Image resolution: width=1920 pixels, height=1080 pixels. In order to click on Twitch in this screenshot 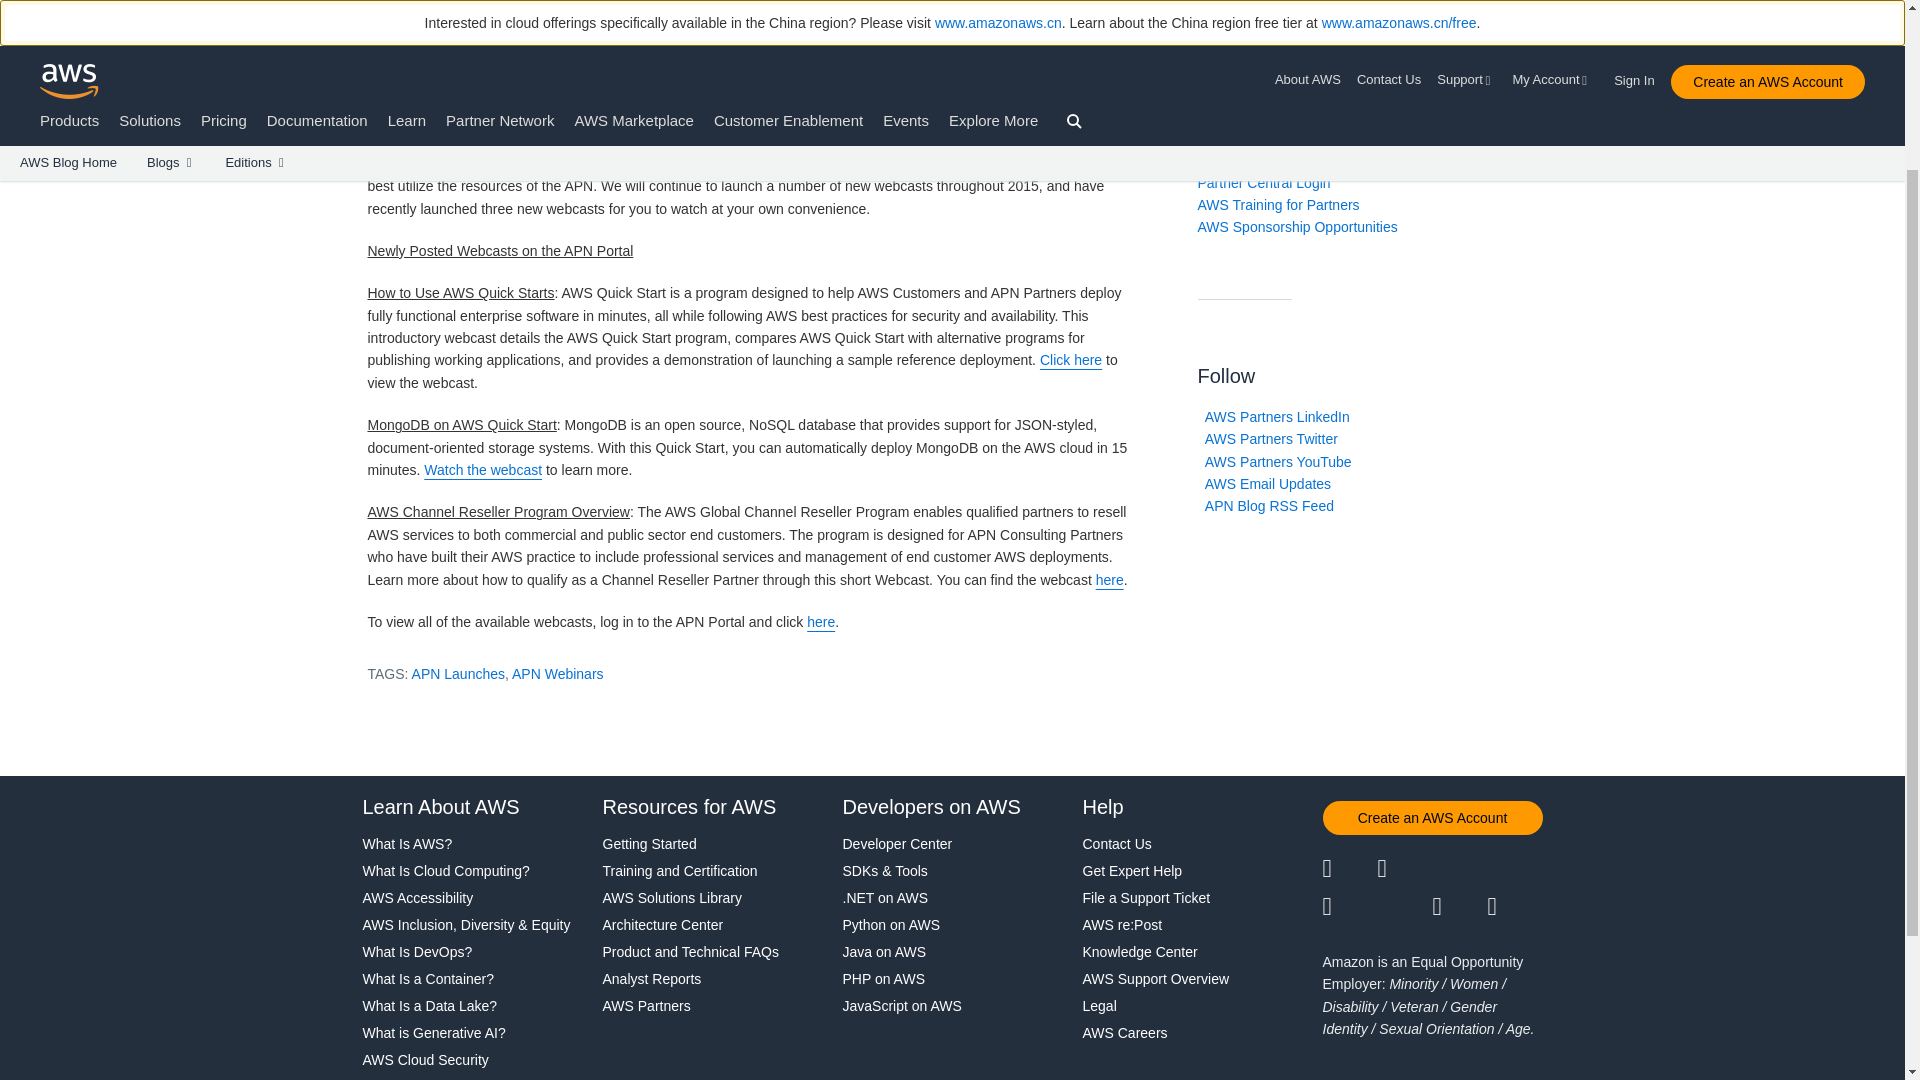, I will do `click(1349, 907)`.